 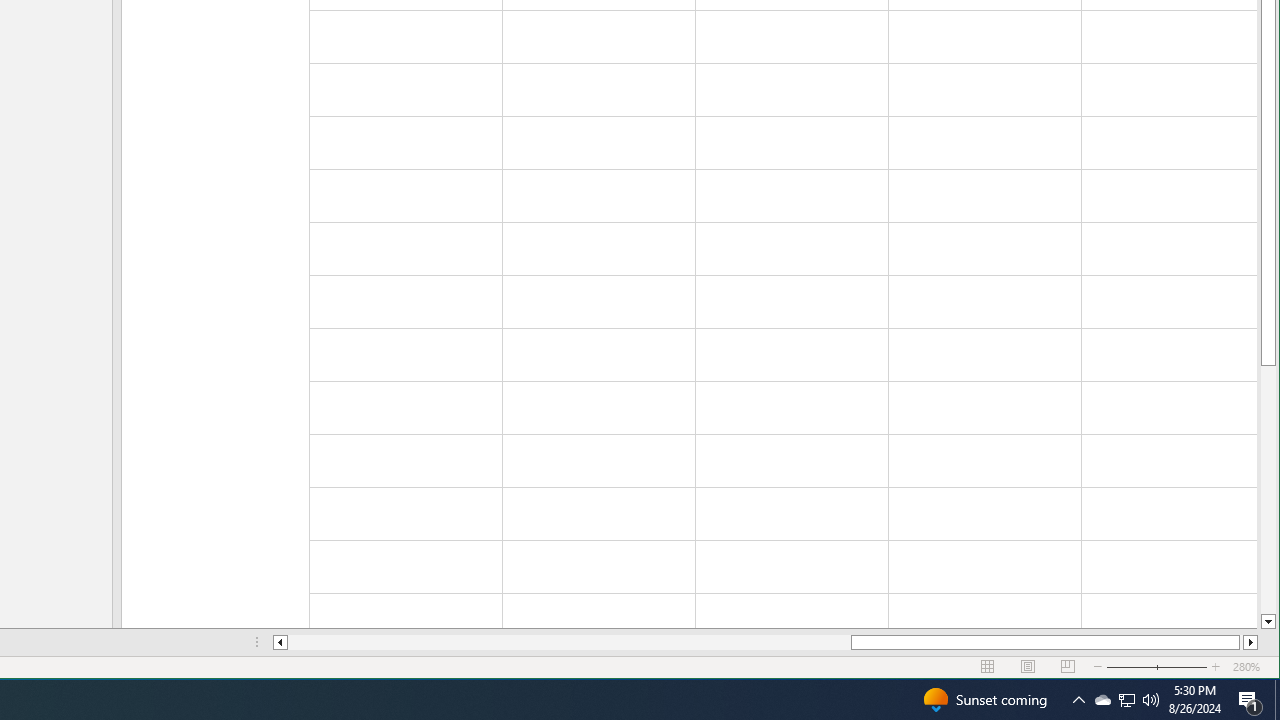 What do you see at coordinates (1144, 667) in the screenshot?
I see `Column right` at bounding box center [1144, 667].